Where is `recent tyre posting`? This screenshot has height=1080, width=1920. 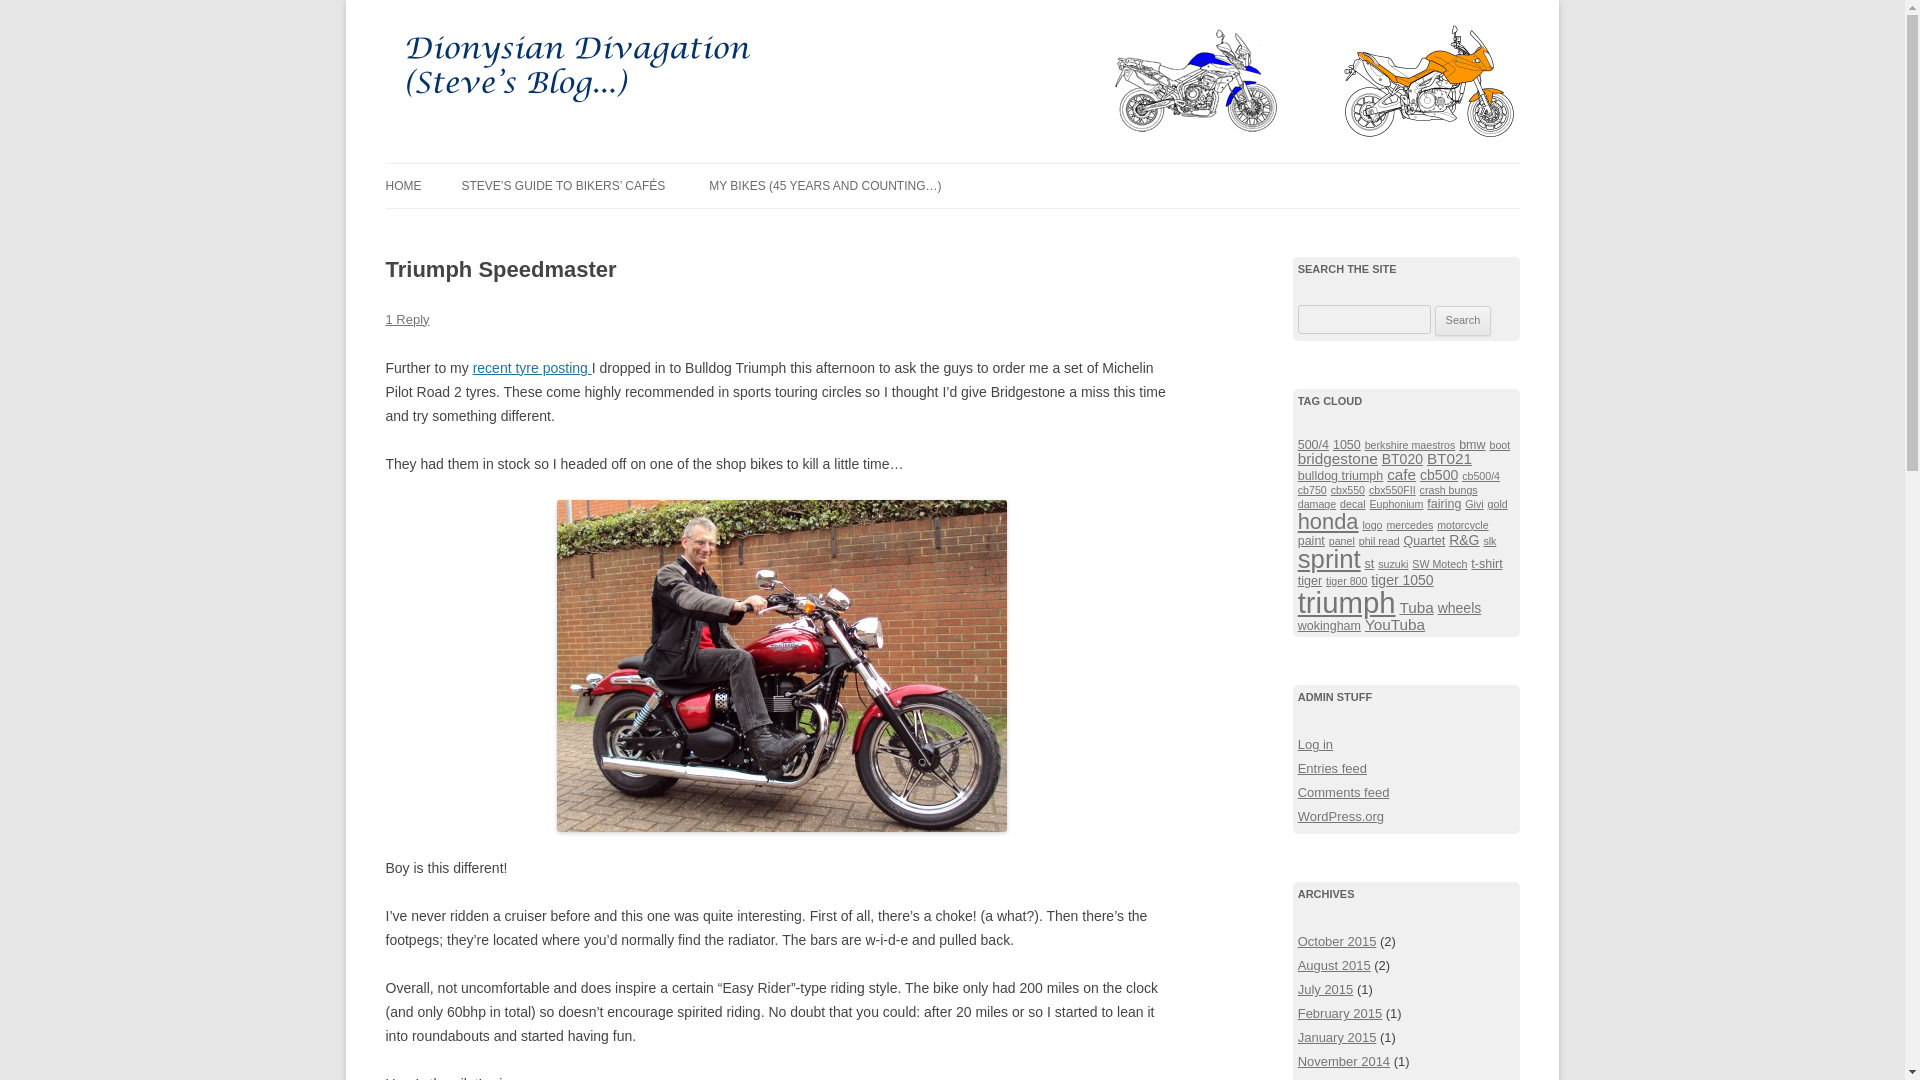
recent tyre posting is located at coordinates (532, 367).